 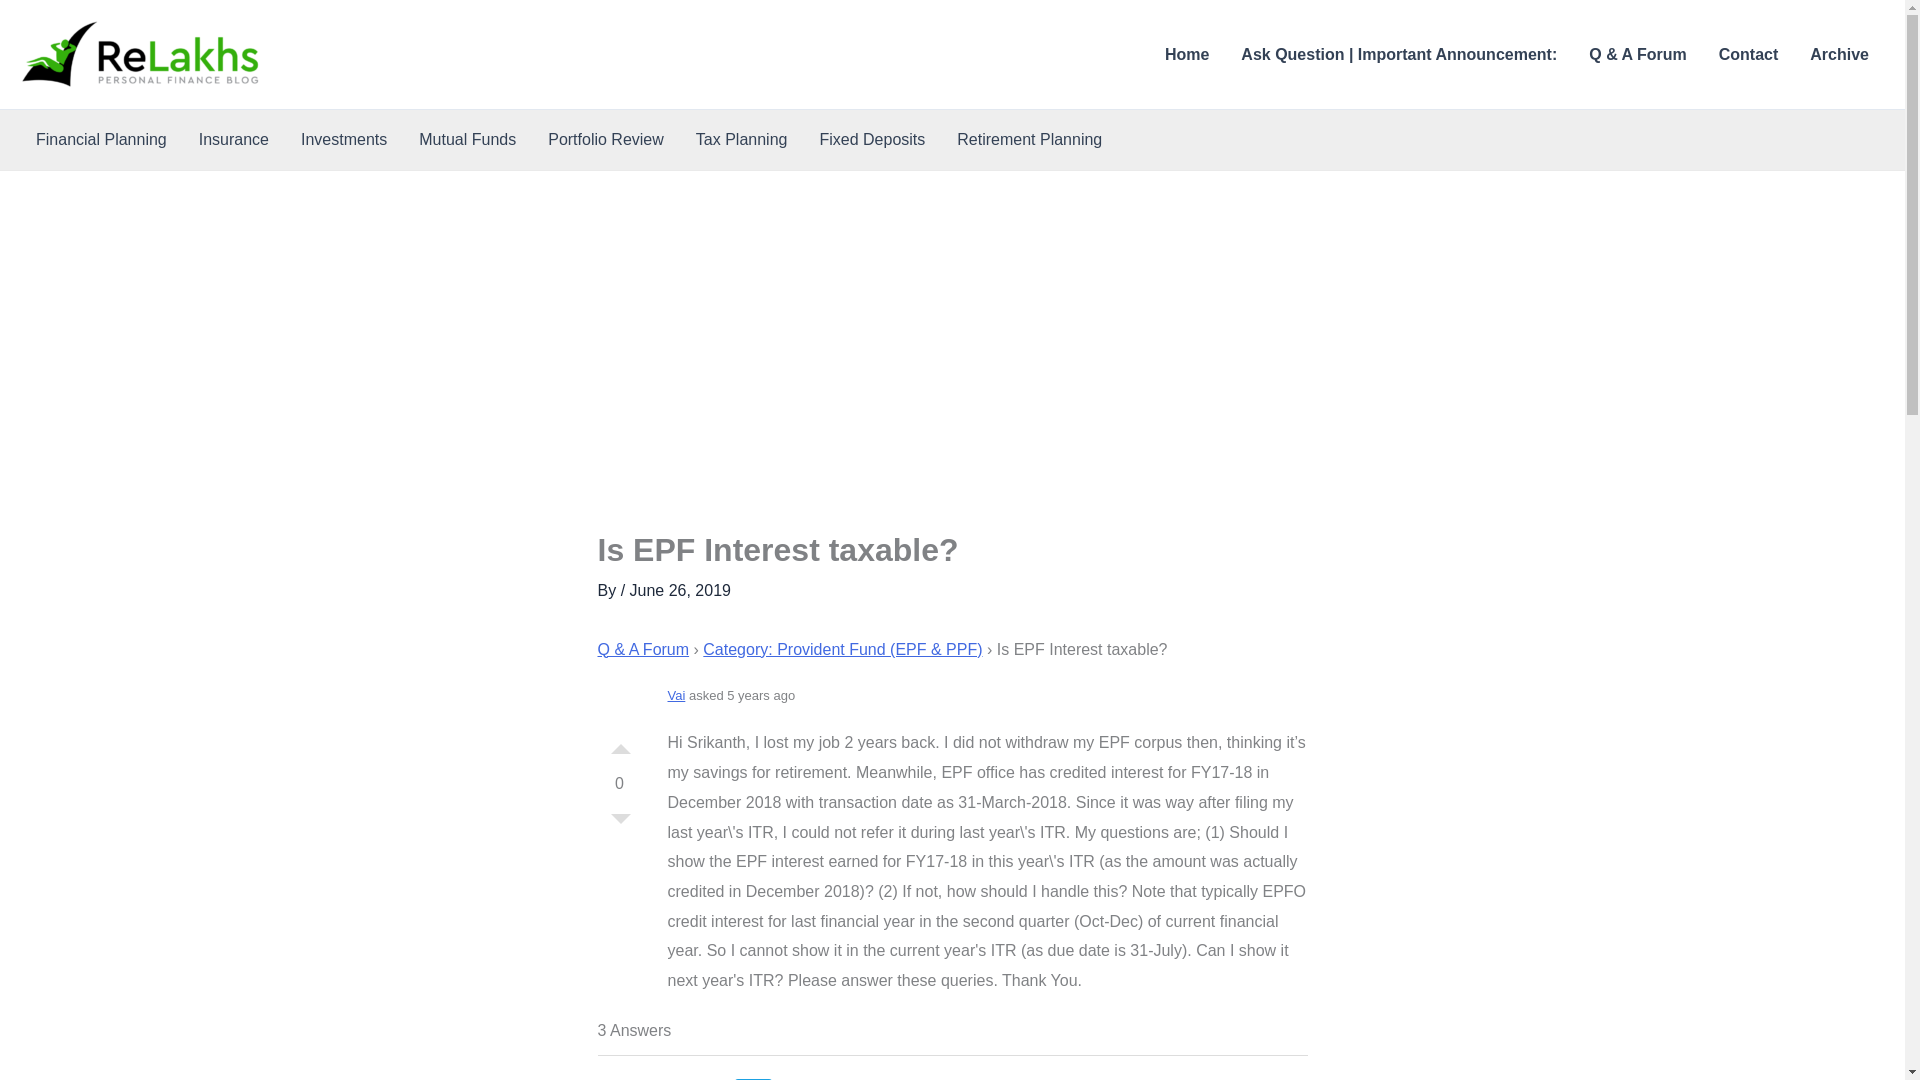 I want to click on Portfolio Review, so click(x=605, y=140).